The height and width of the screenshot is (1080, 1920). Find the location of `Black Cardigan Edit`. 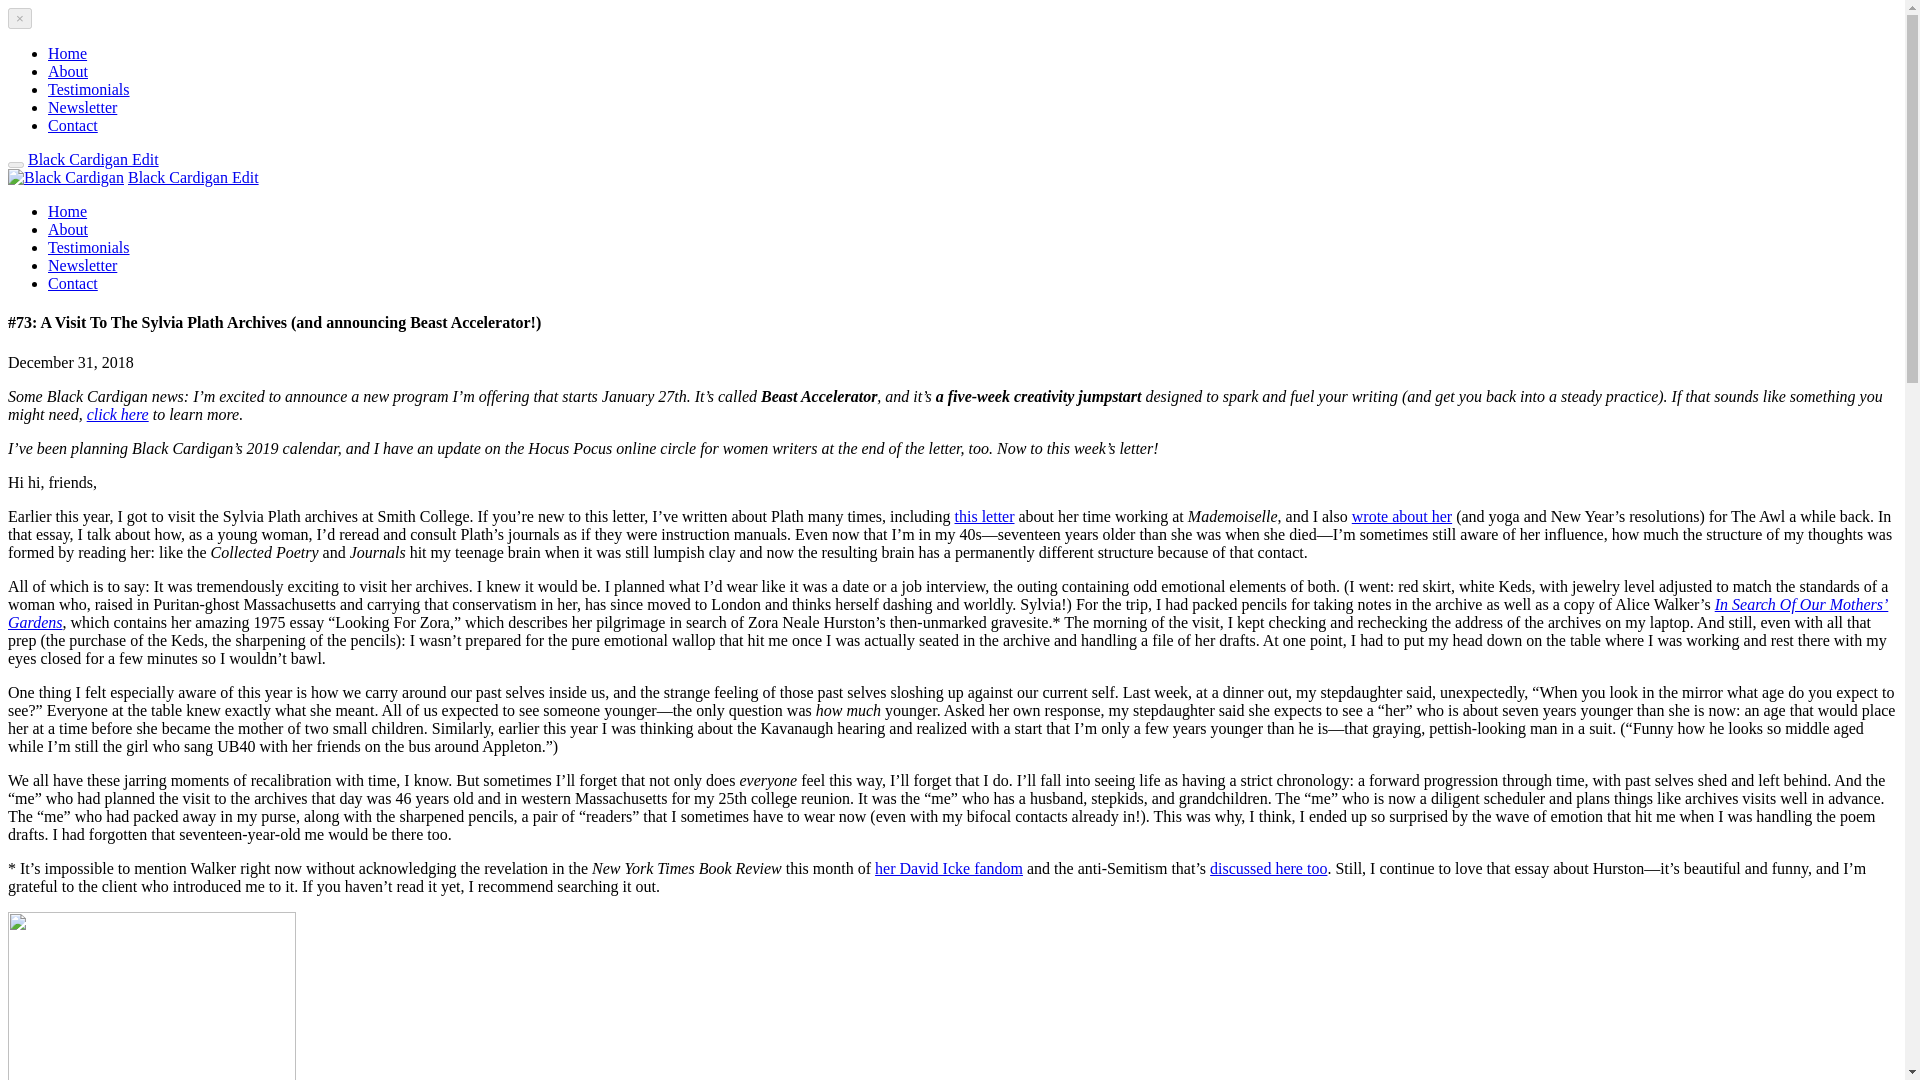

Black Cardigan Edit is located at coordinates (94, 160).